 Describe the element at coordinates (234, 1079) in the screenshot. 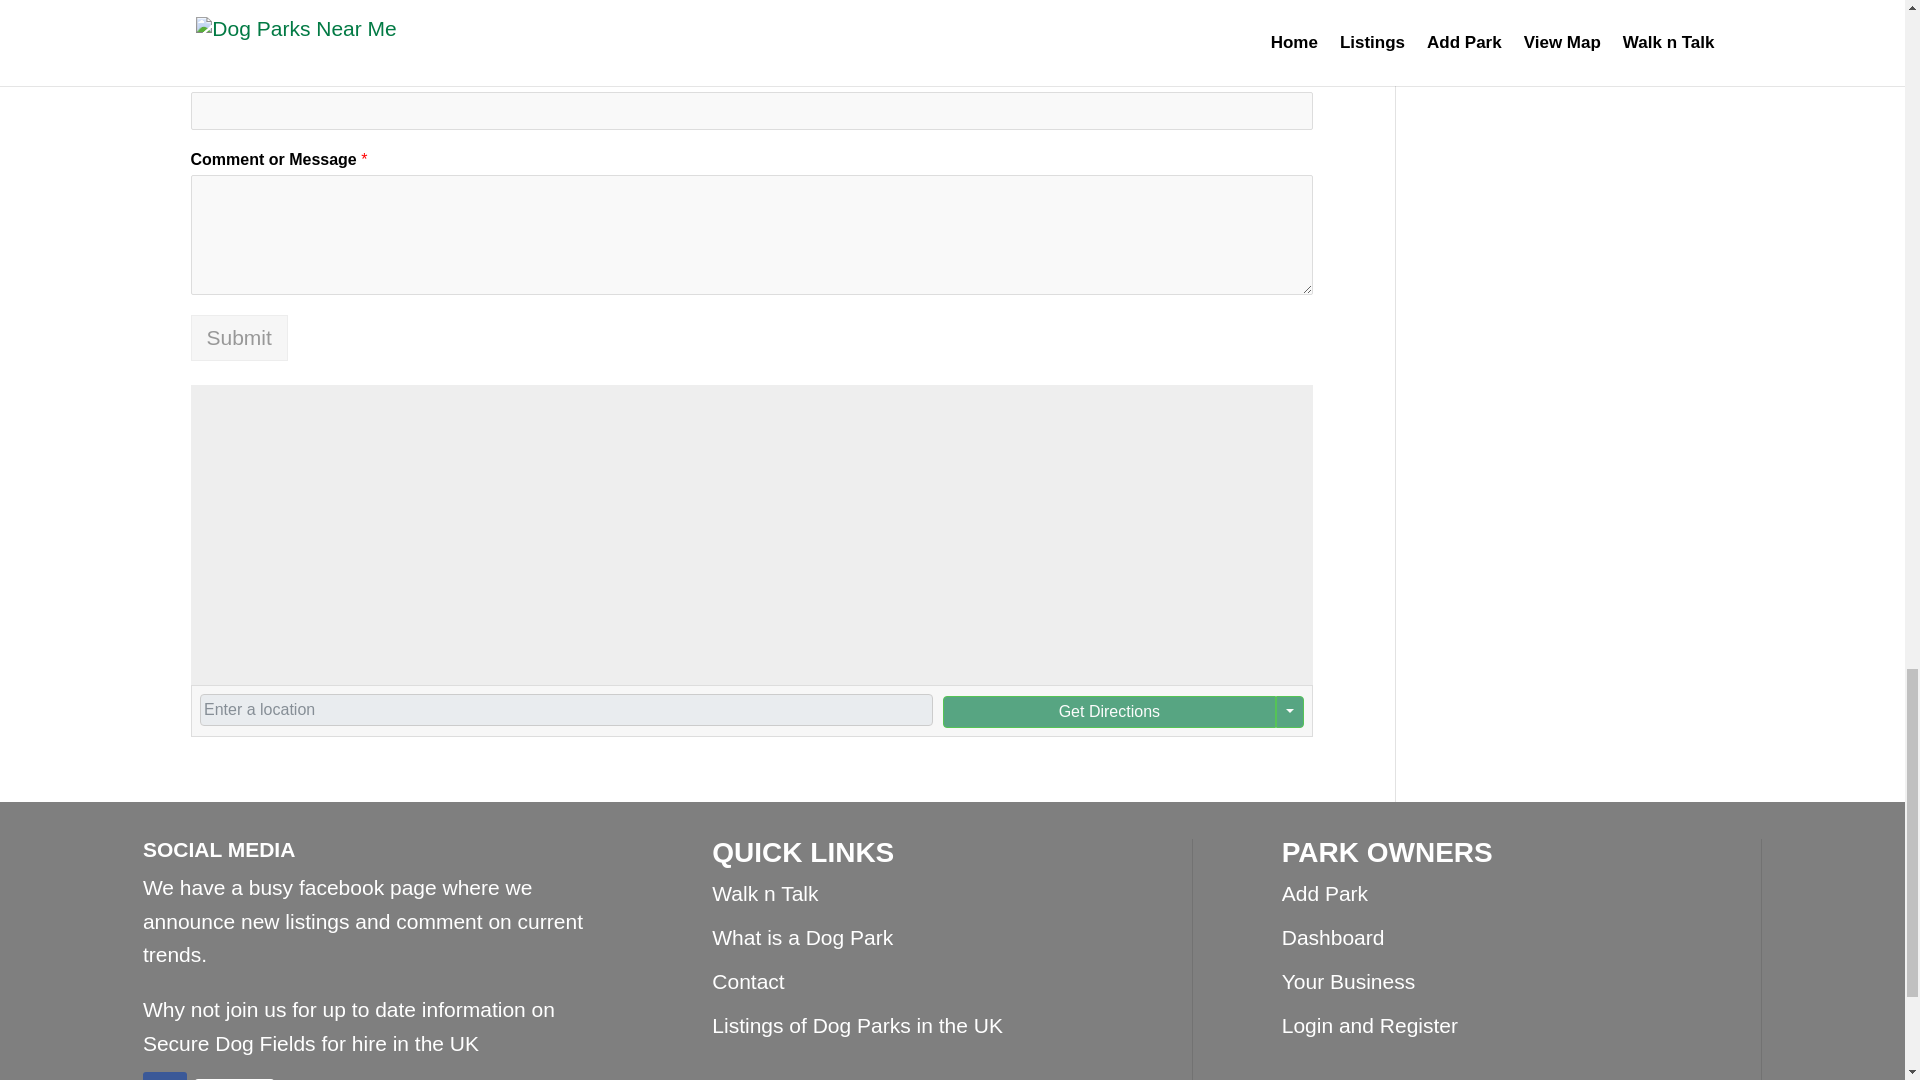

I see `Follow` at that location.